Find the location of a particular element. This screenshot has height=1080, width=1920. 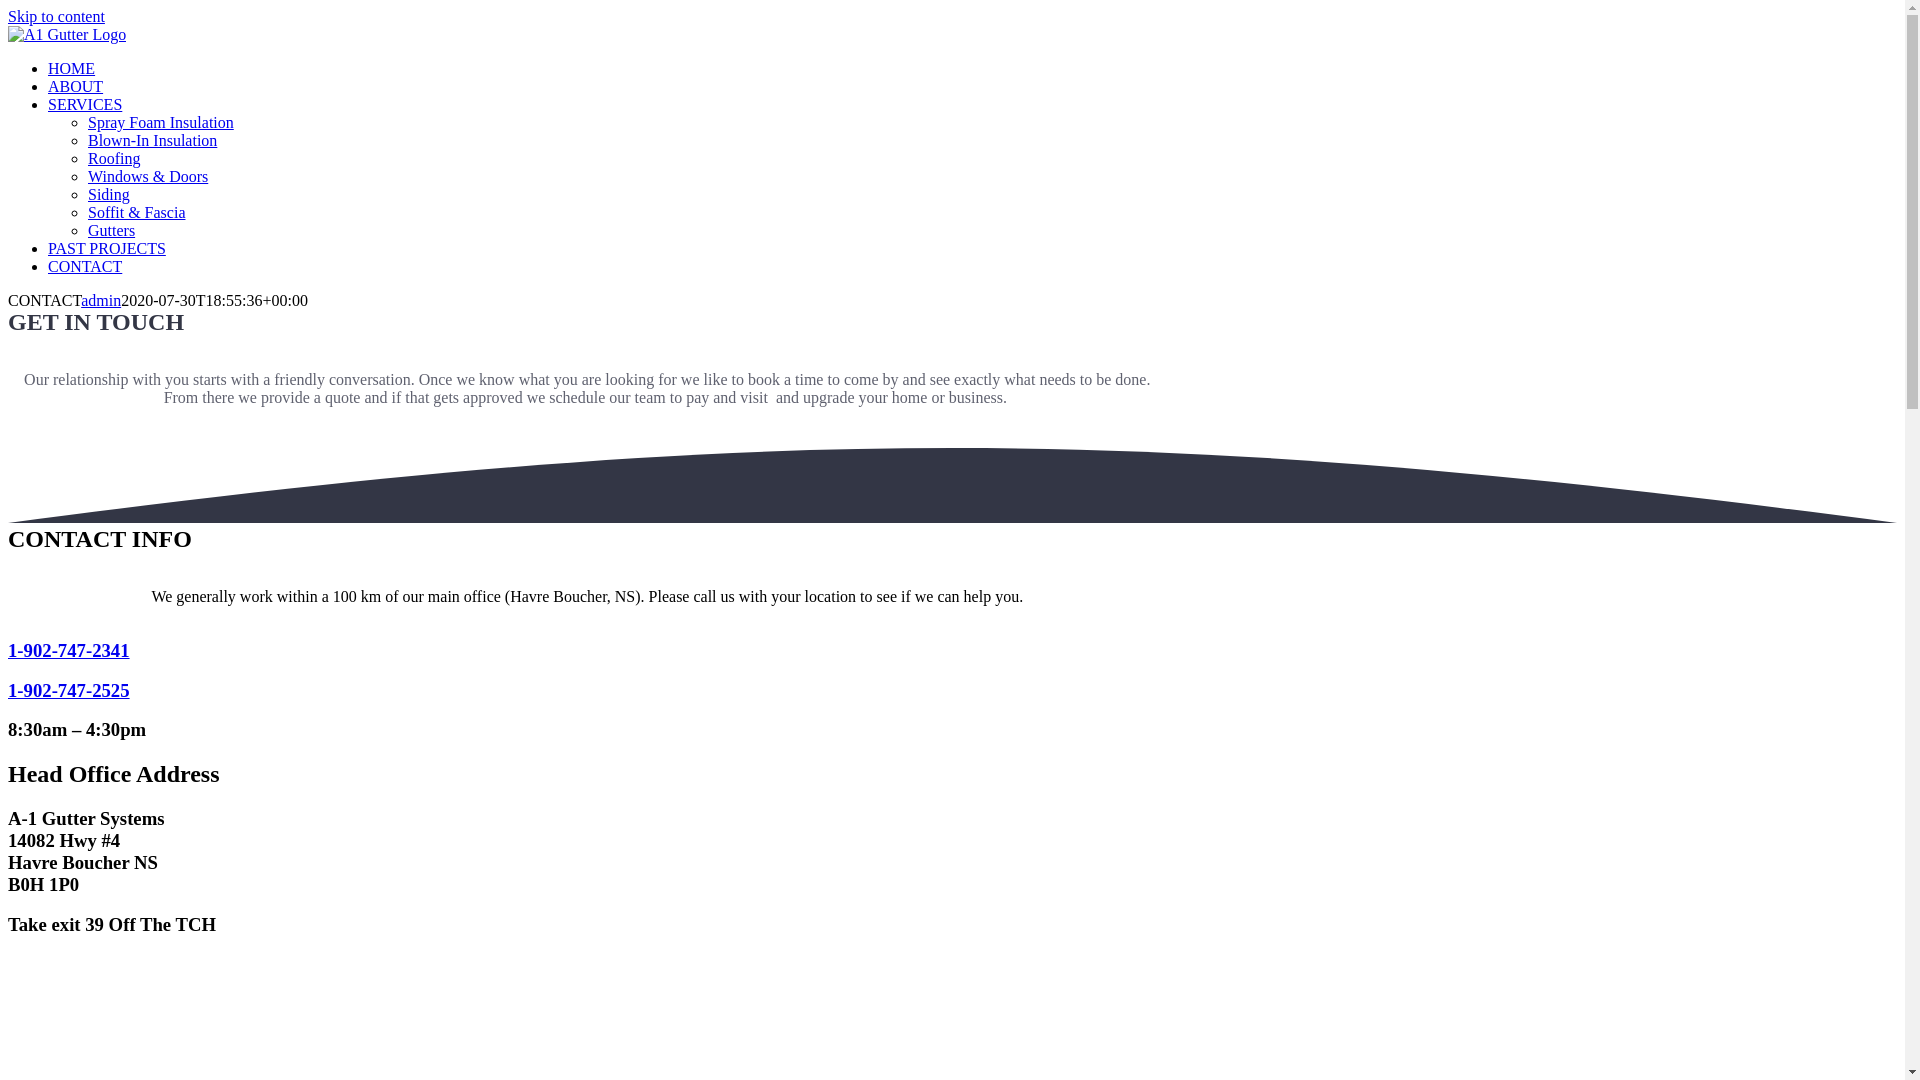

PAST PROJECTS is located at coordinates (107, 248).